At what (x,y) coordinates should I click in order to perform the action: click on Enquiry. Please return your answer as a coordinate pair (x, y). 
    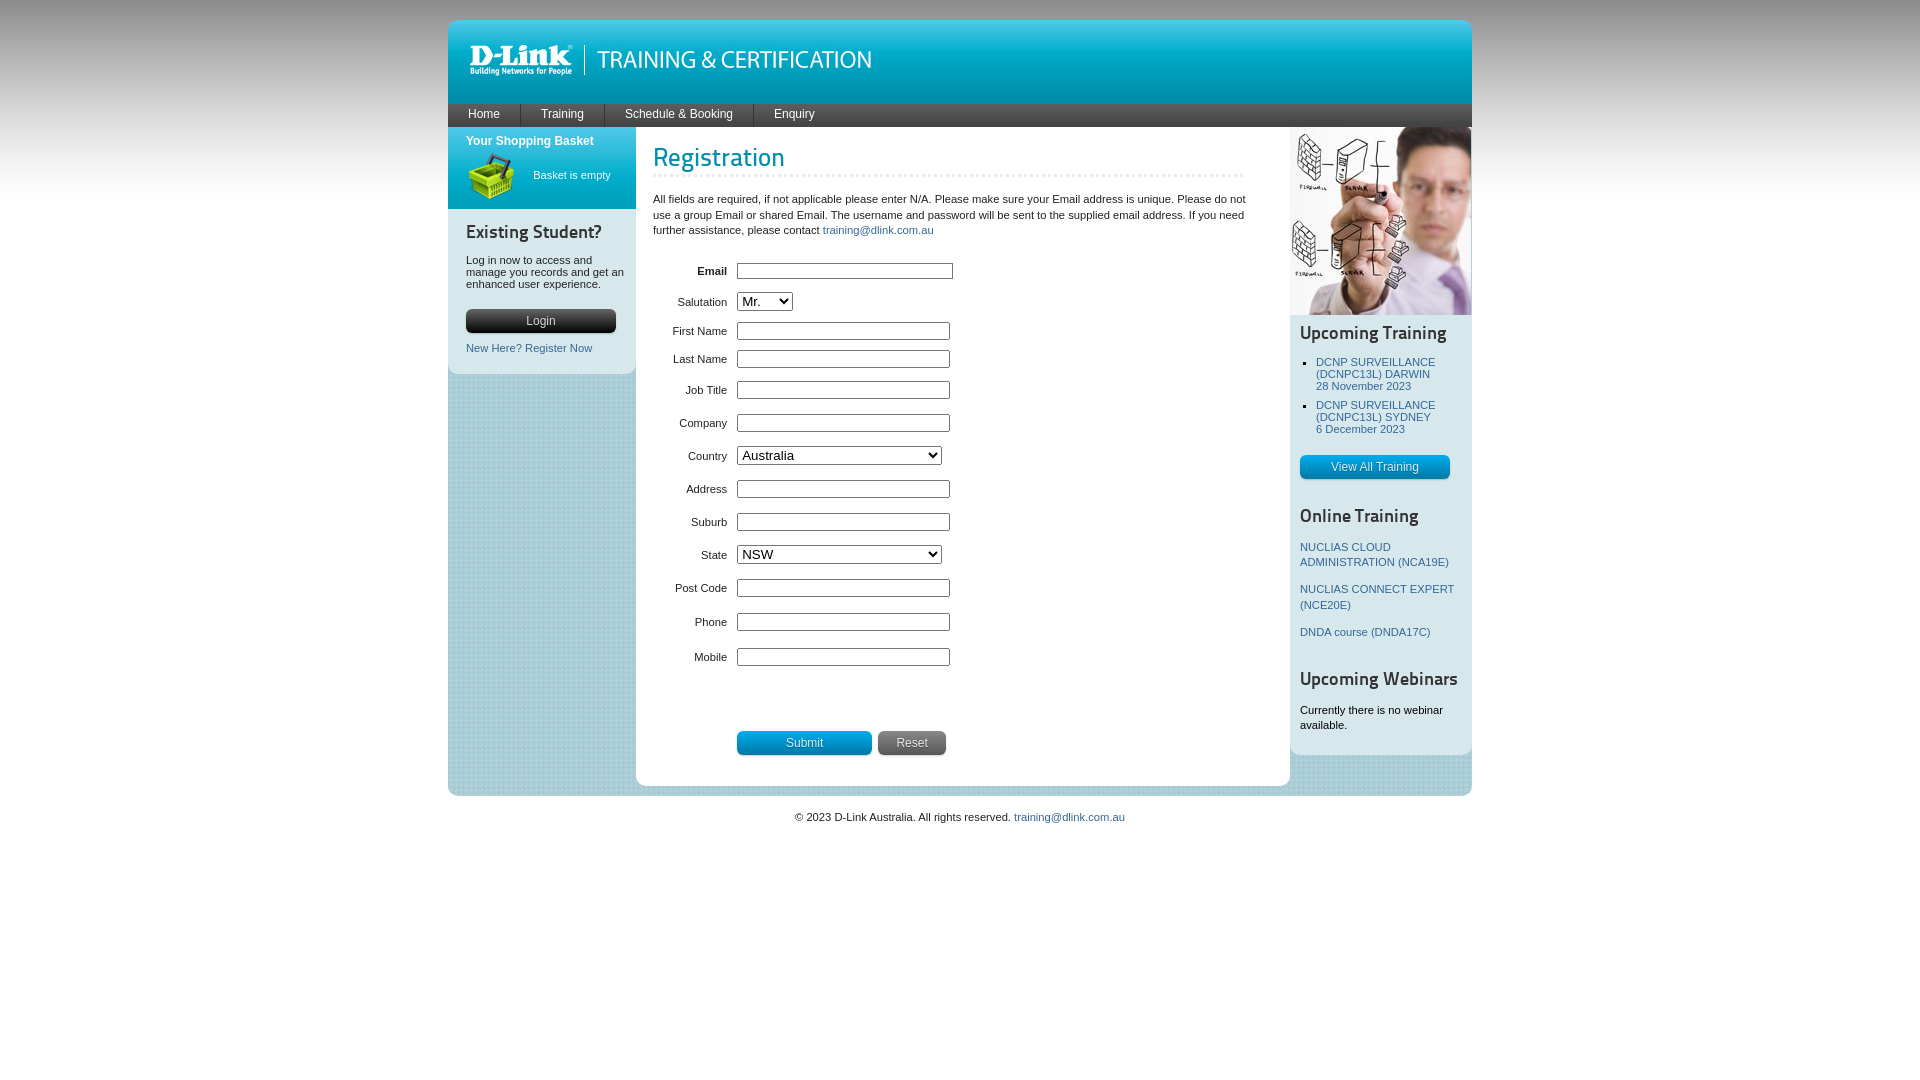
    Looking at the image, I should click on (794, 115).